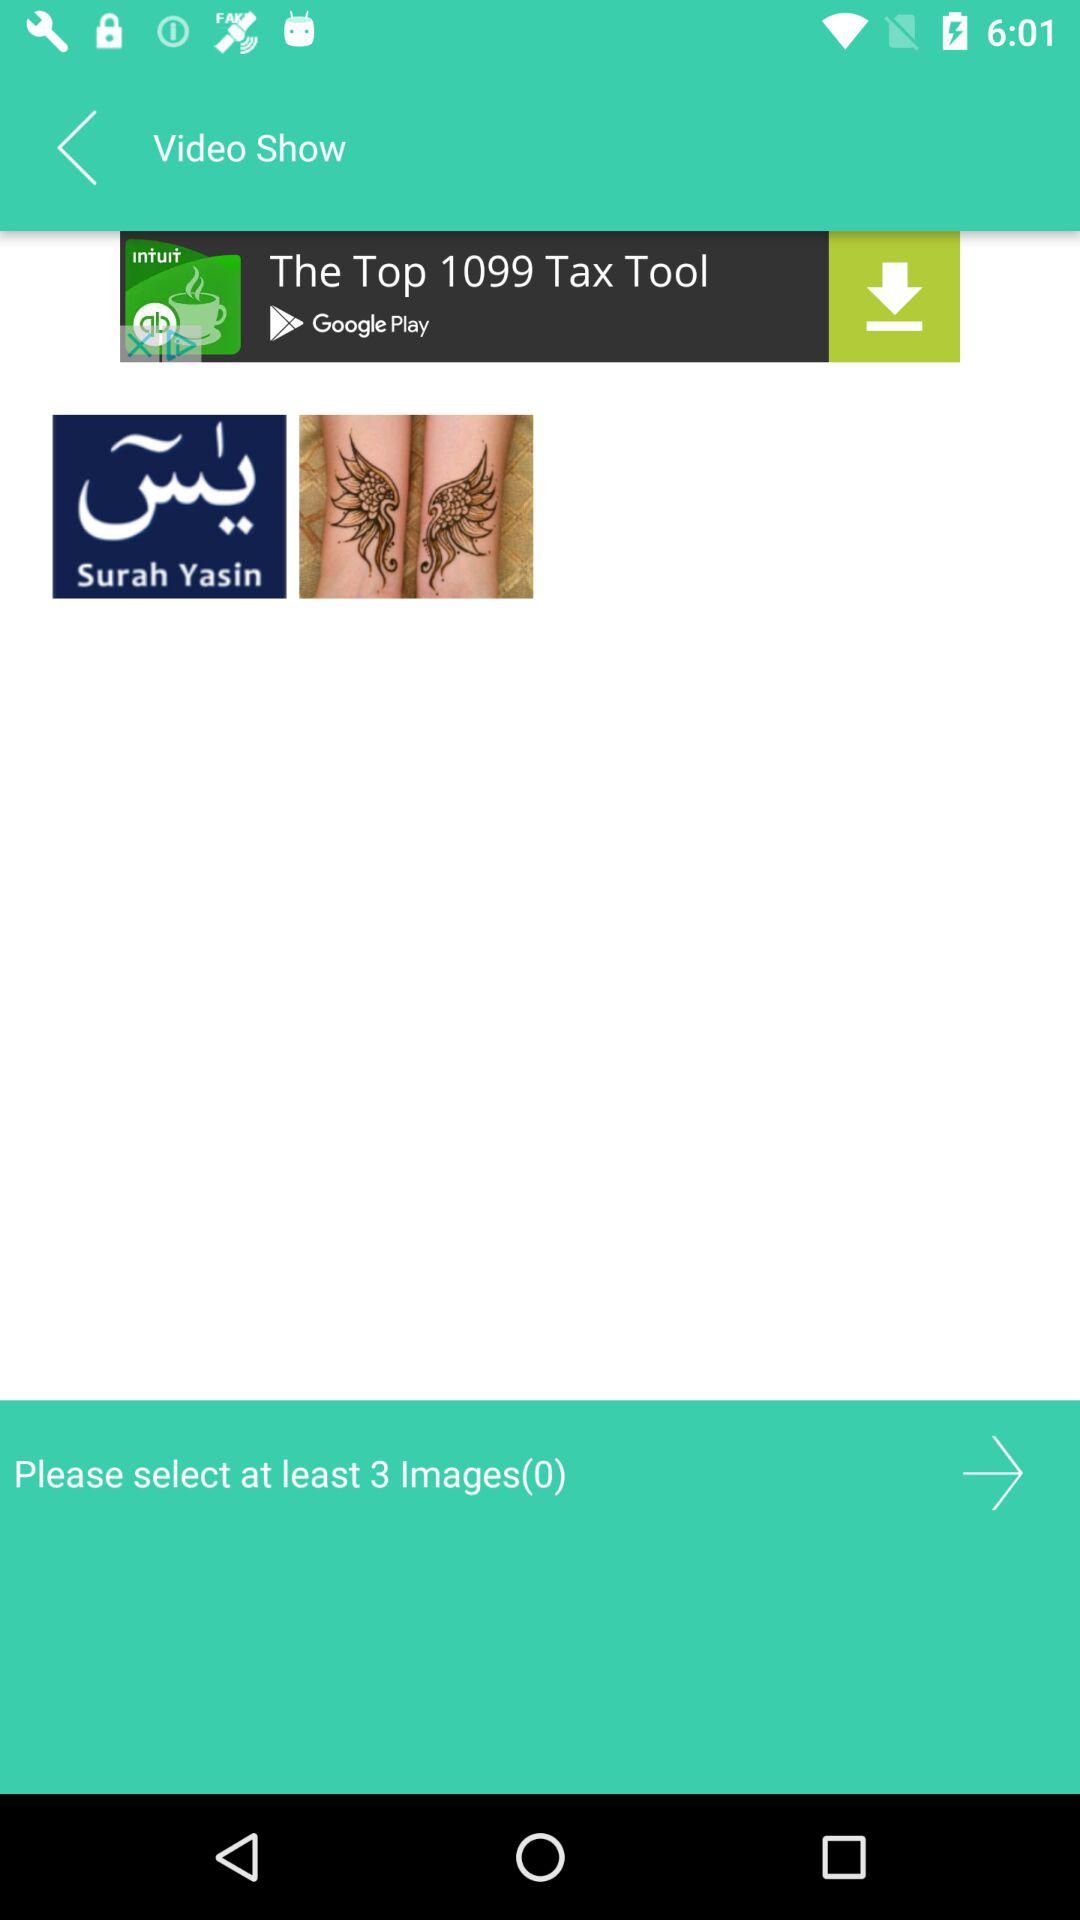 Image resolution: width=1080 pixels, height=1920 pixels. Describe the element at coordinates (992, 1472) in the screenshot. I see `go to the next page` at that location.